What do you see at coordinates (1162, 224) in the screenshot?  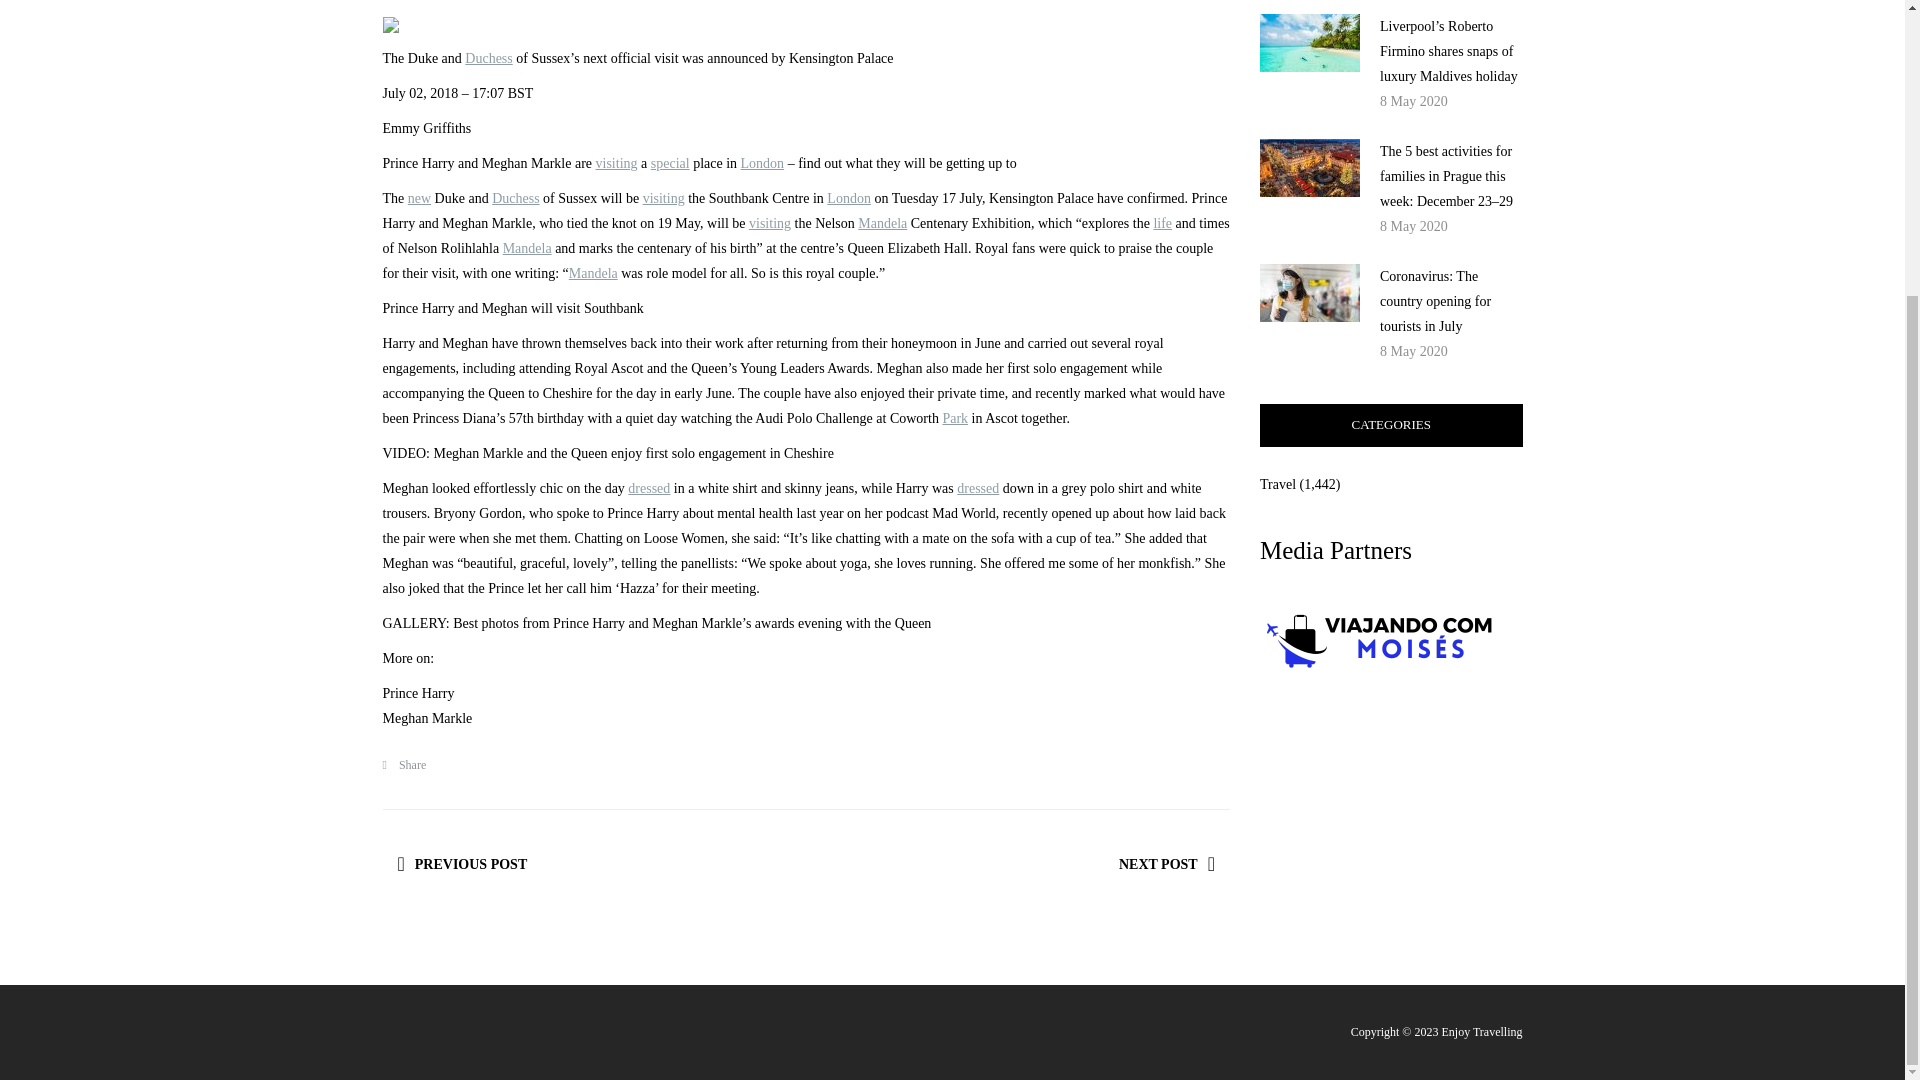 I see `life` at bounding box center [1162, 224].